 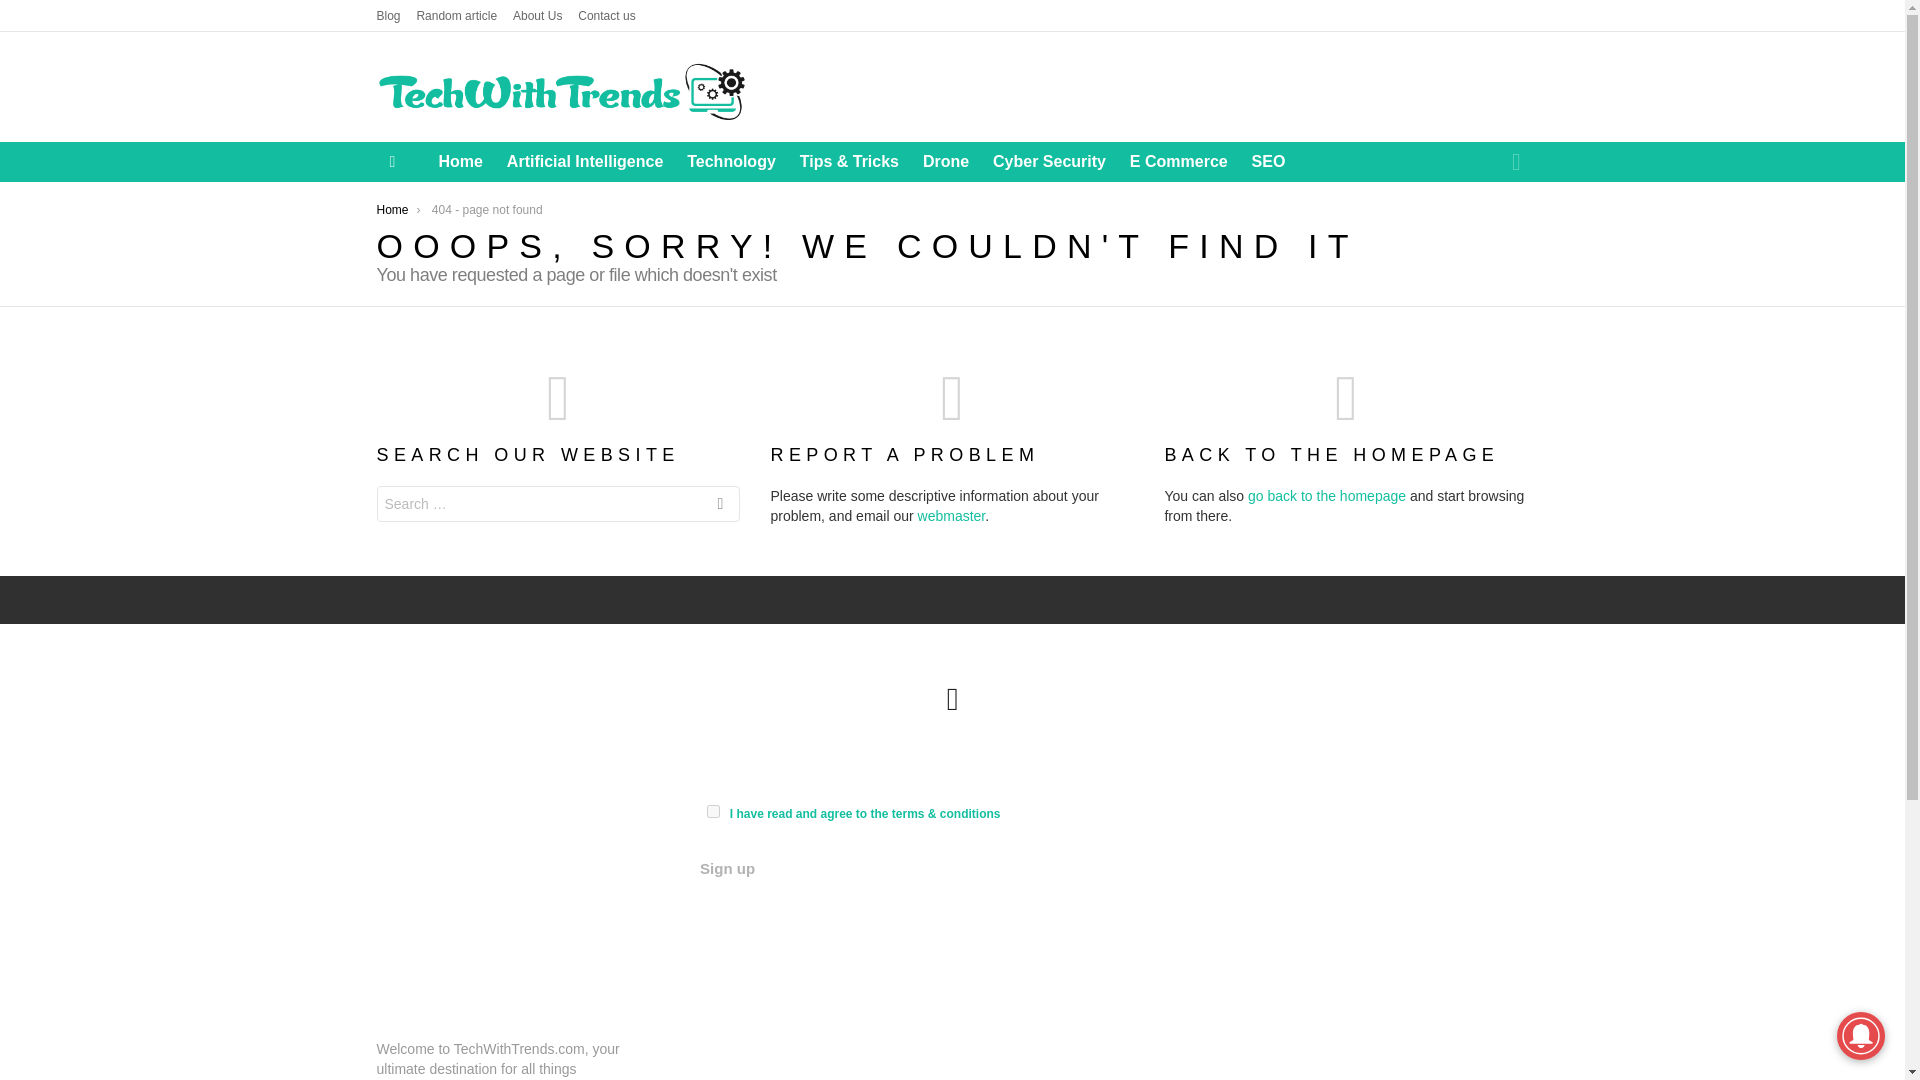 I want to click on Technology, so click(x=731, y=162).